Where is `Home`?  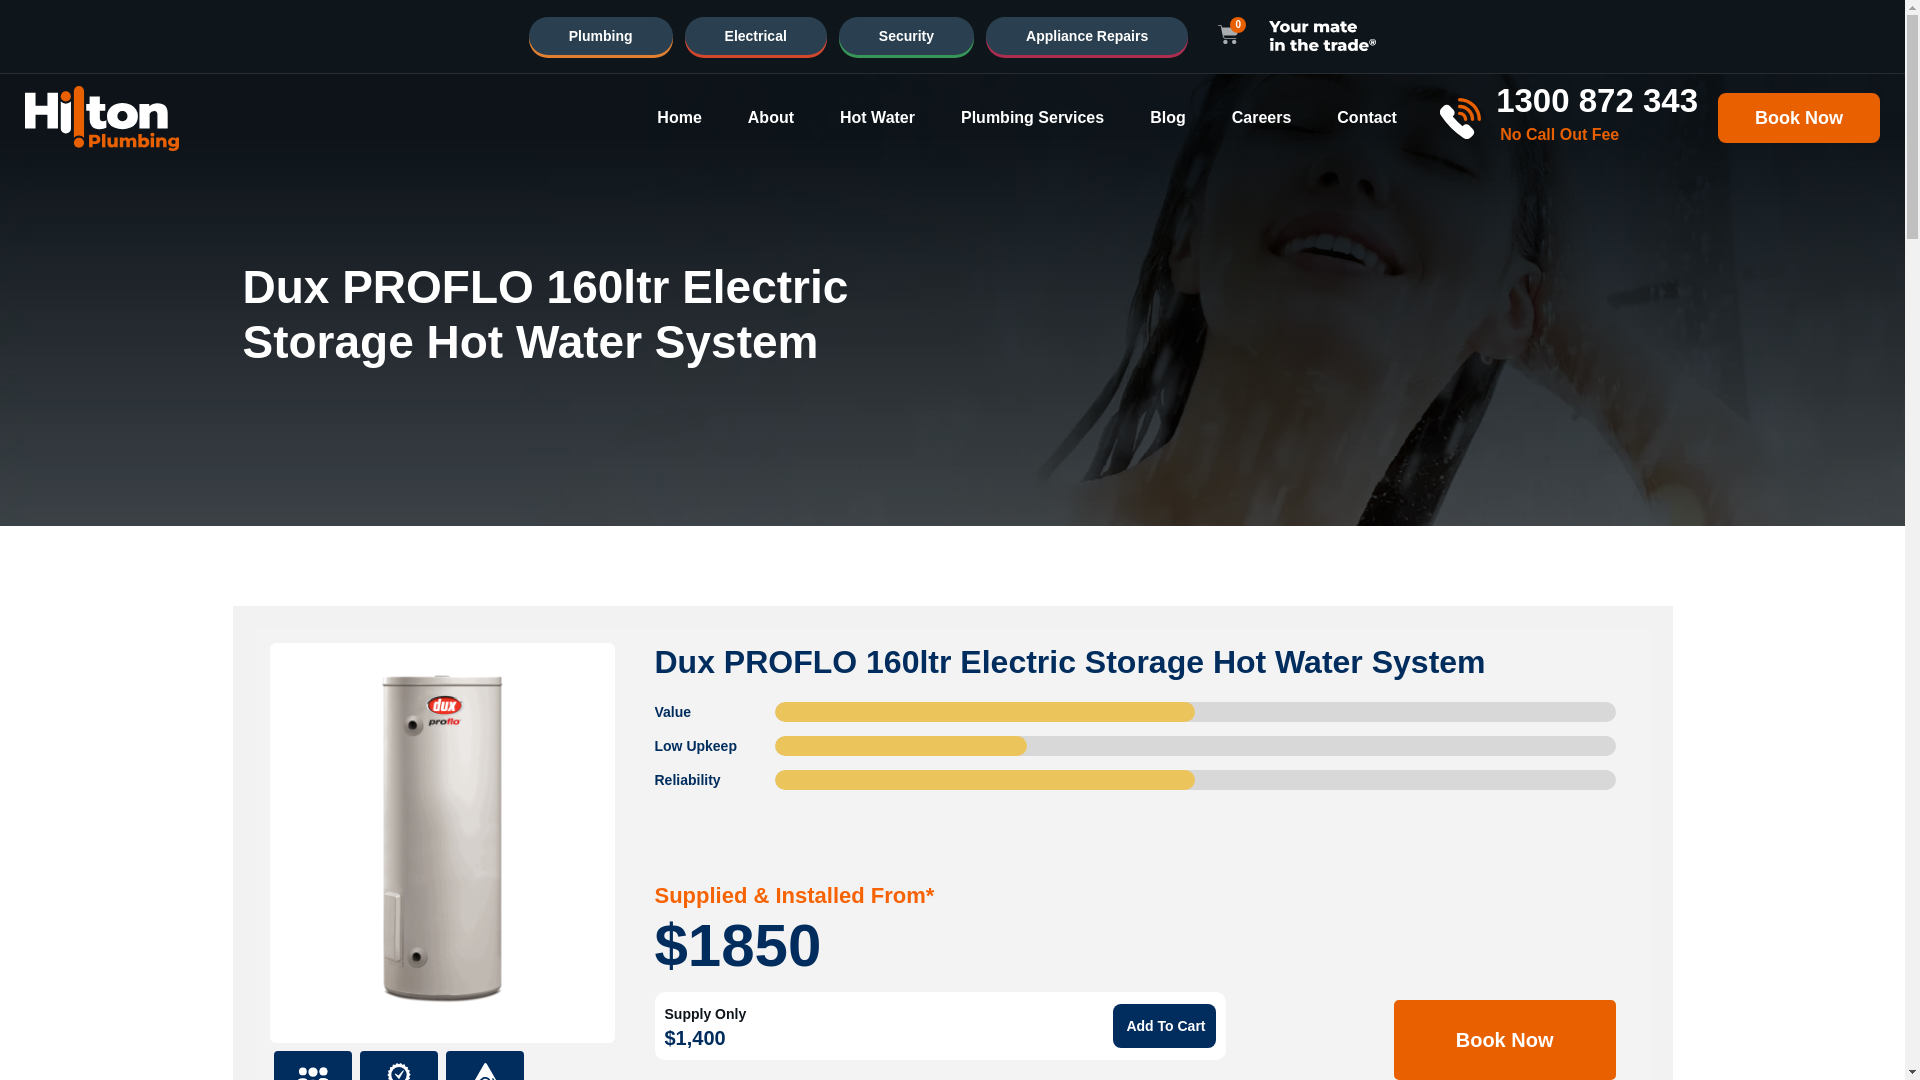
Home is located at coordinates (678, 118).